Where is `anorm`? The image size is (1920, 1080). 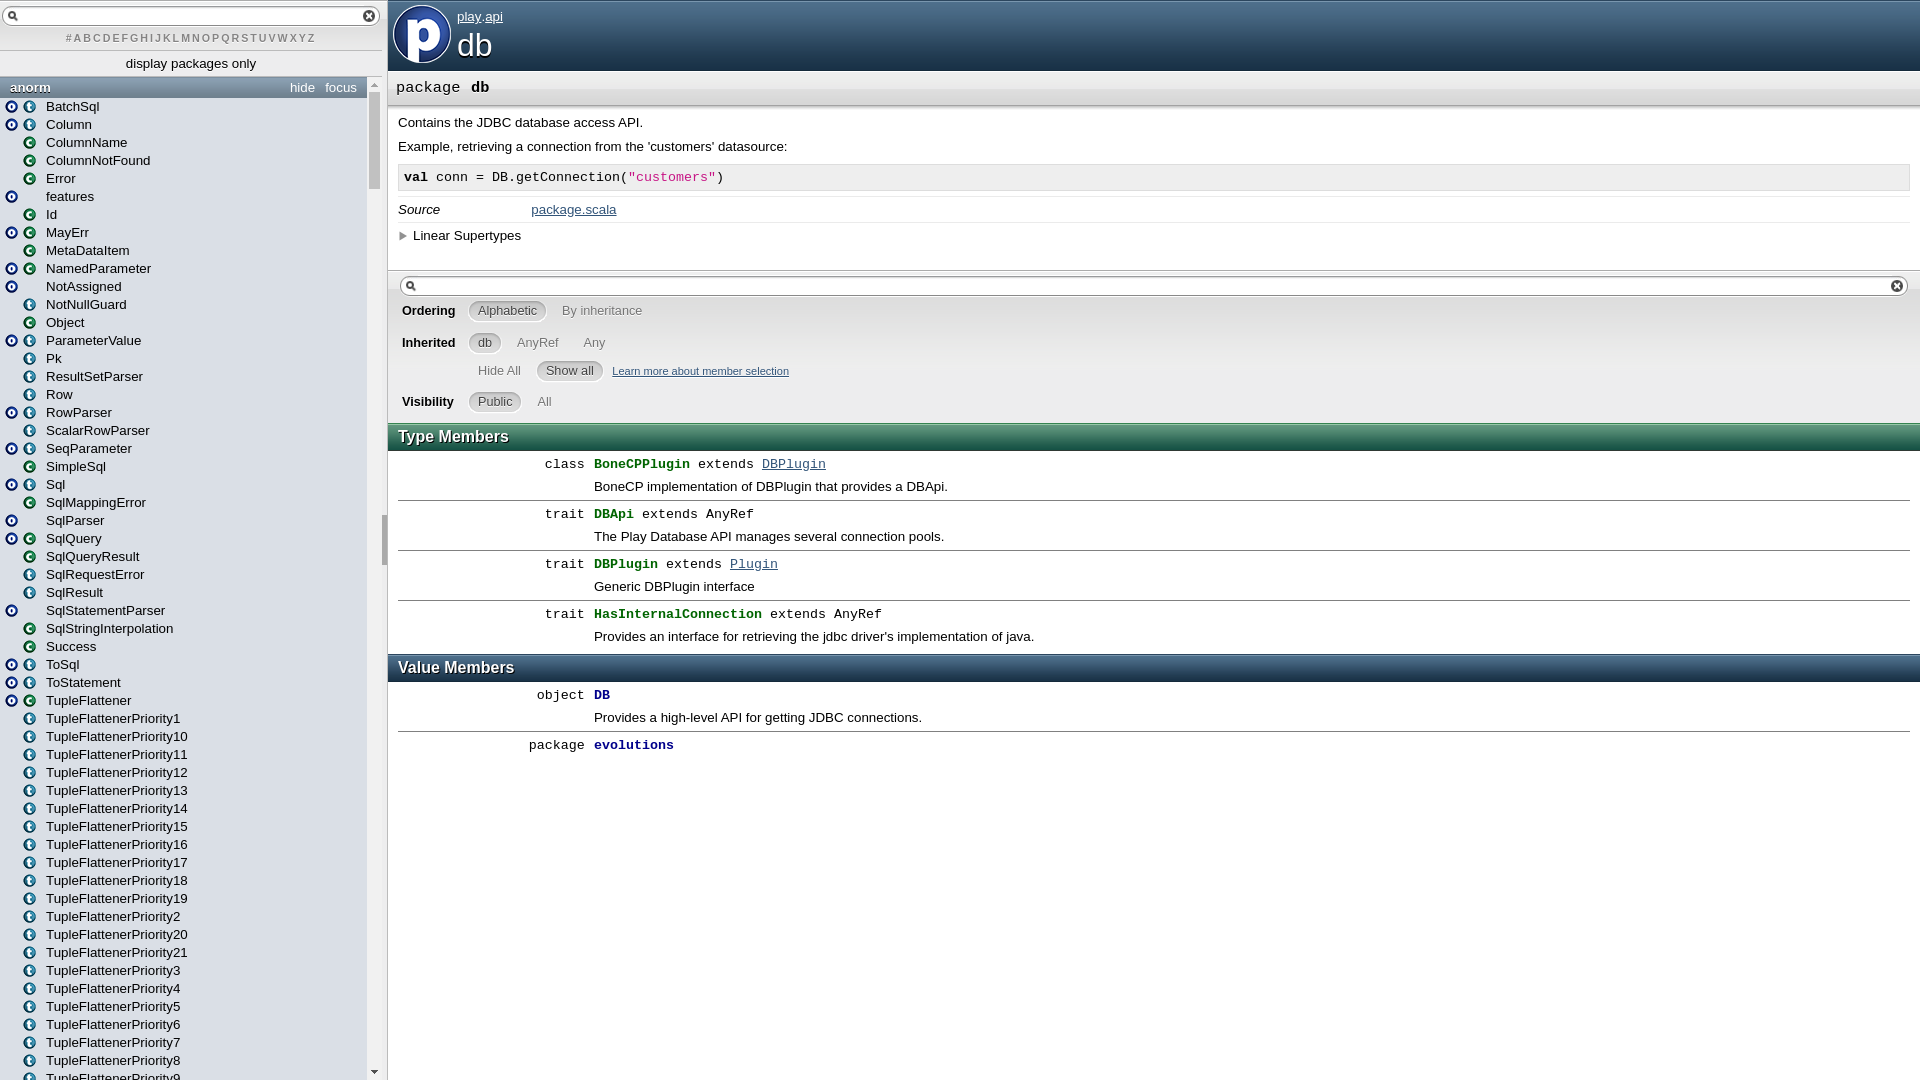 anorm is located at coordinates (184, 87).